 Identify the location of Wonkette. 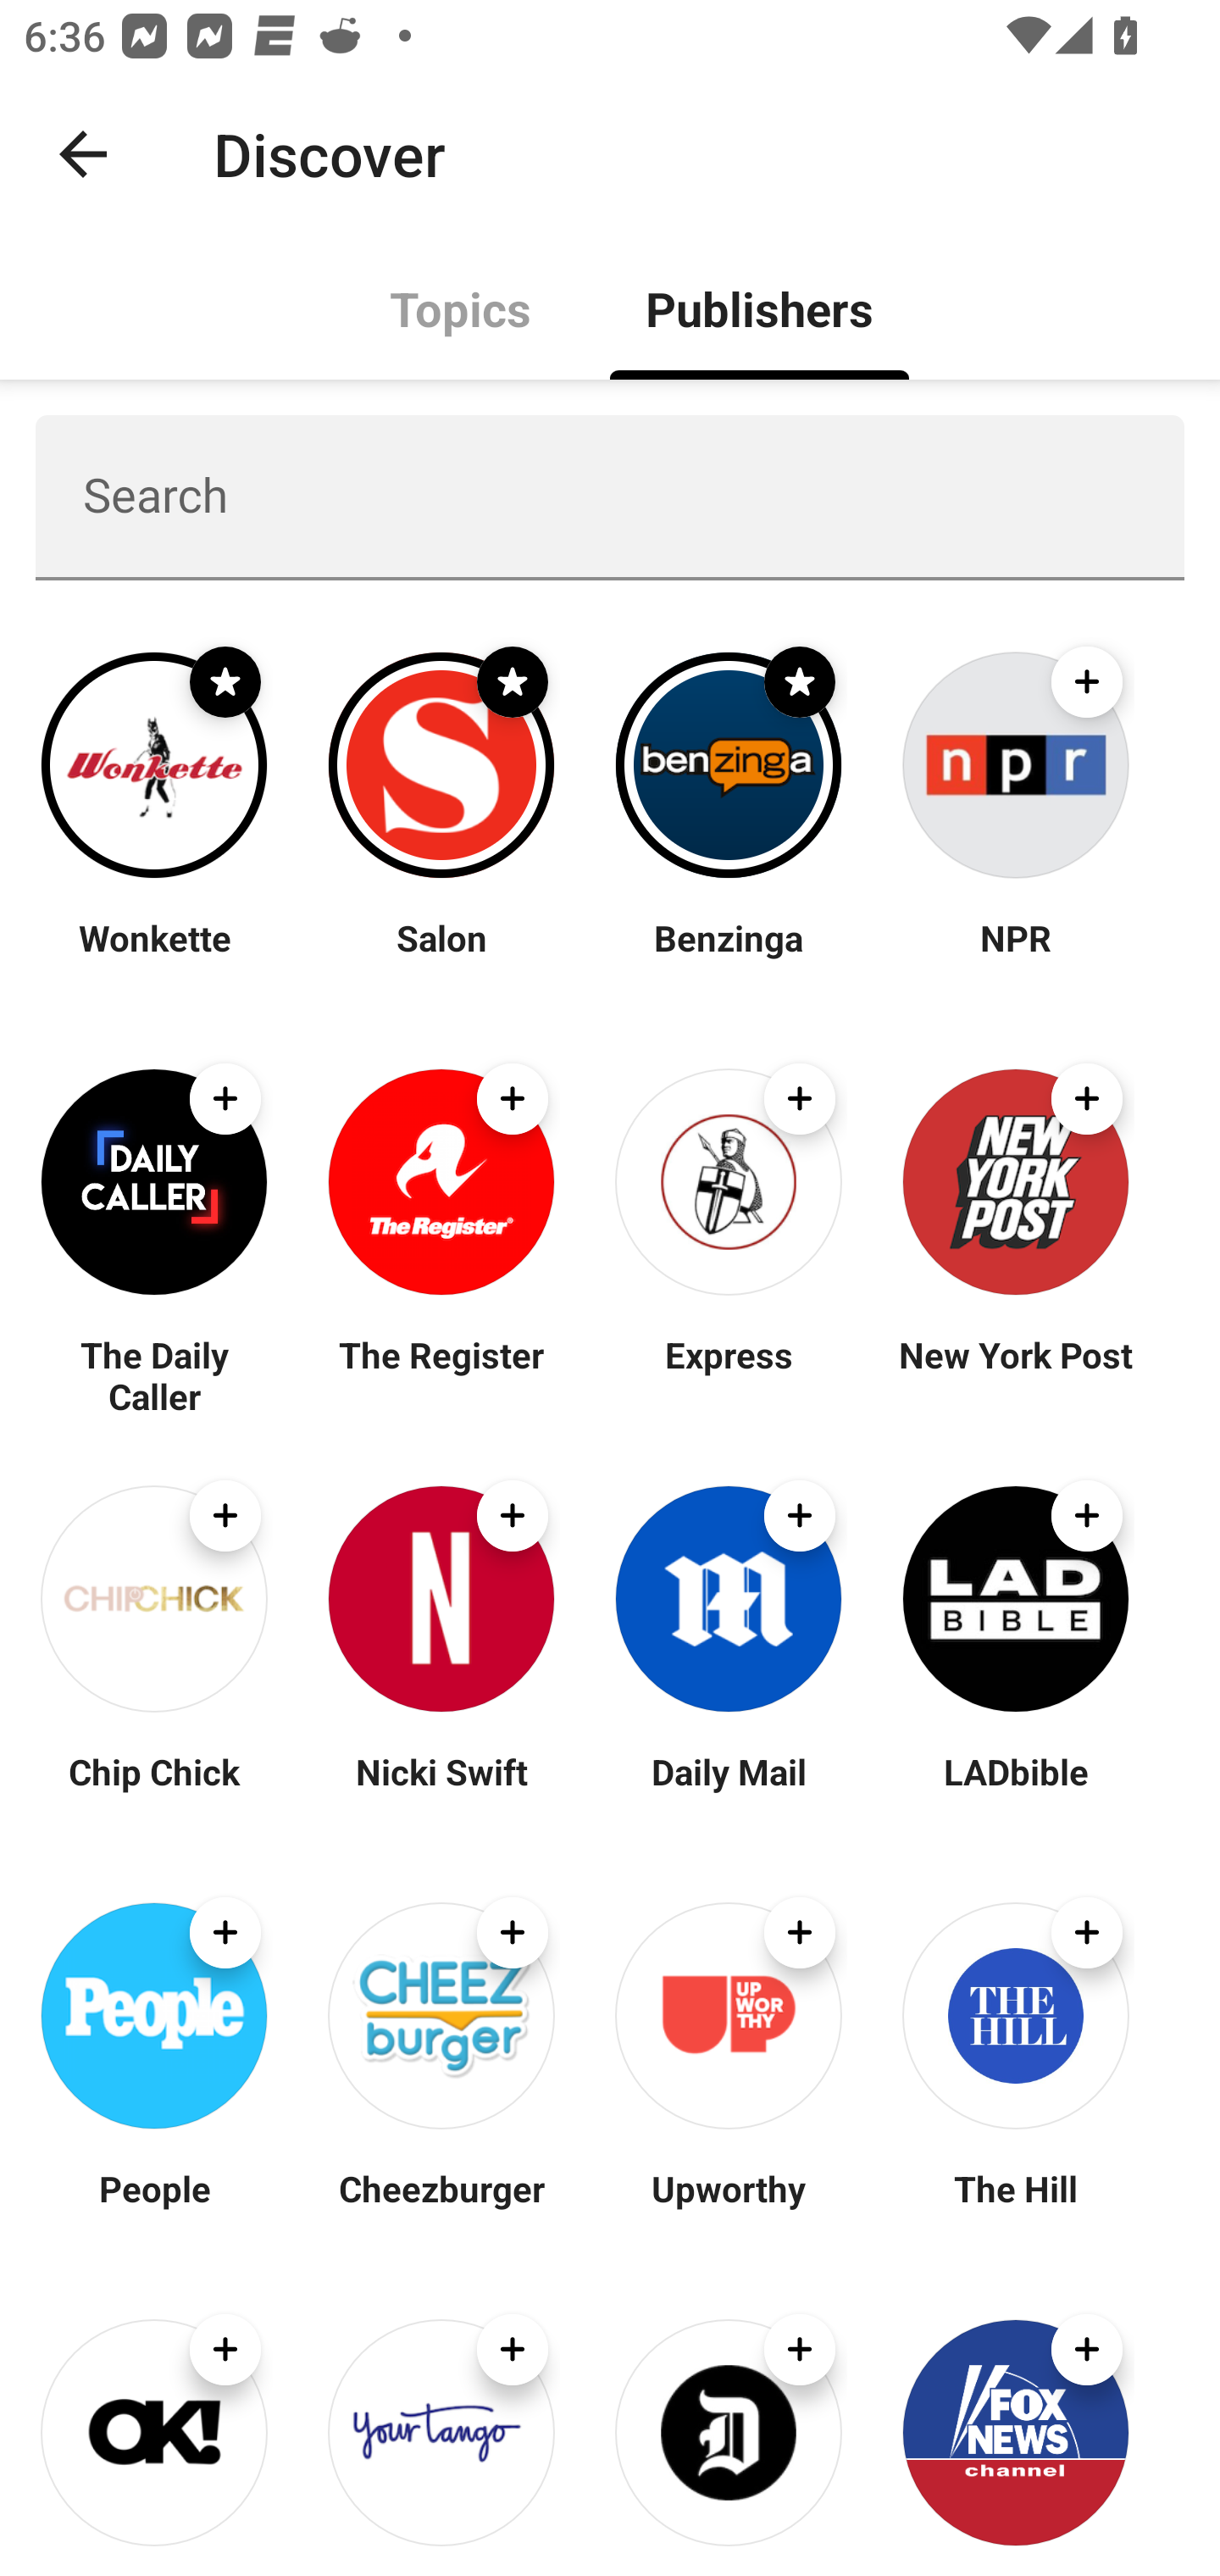
(154, 958).